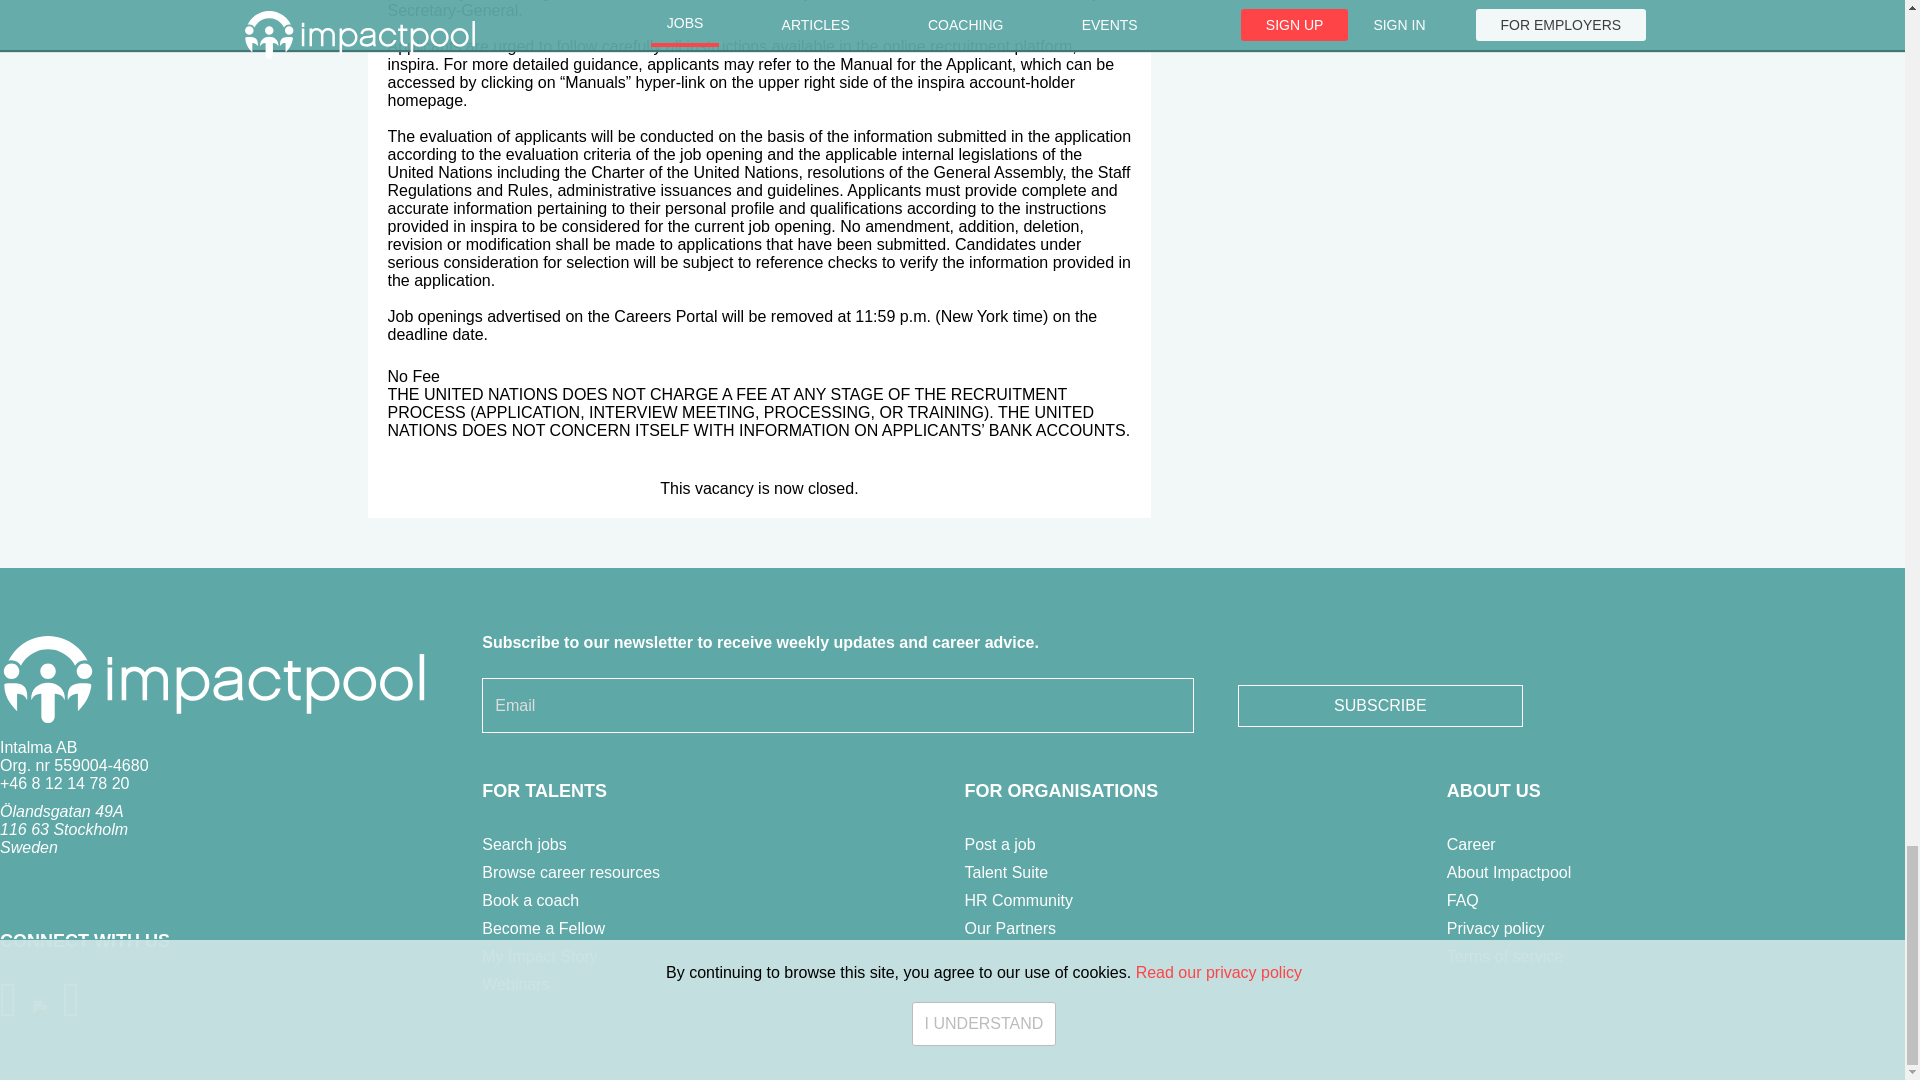 Image resolution: width=1920 pixels, height=1080 pixels. I want to click on Subscribe, so click(1380, 705).